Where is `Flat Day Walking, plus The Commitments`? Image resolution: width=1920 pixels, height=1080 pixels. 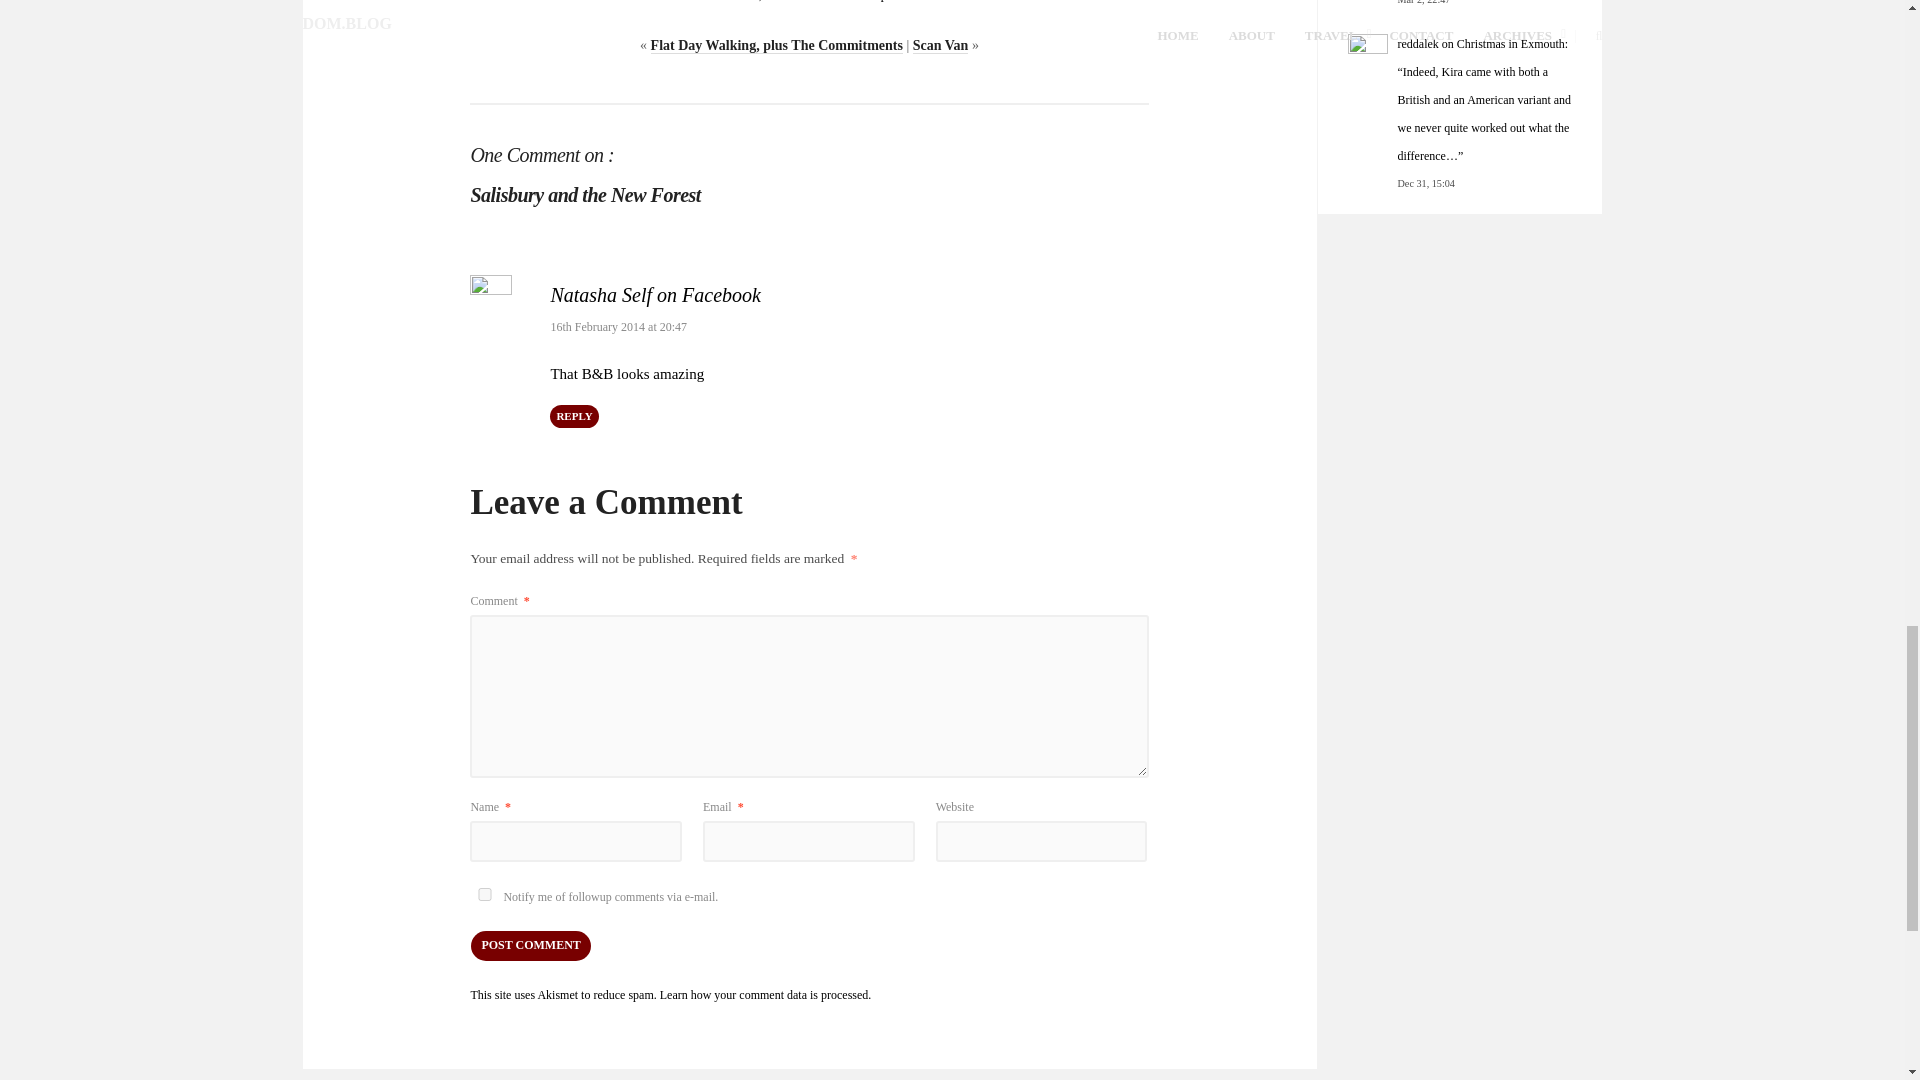 Flat Day Walking, plus The Commitments is located at coordinates (776, 46).